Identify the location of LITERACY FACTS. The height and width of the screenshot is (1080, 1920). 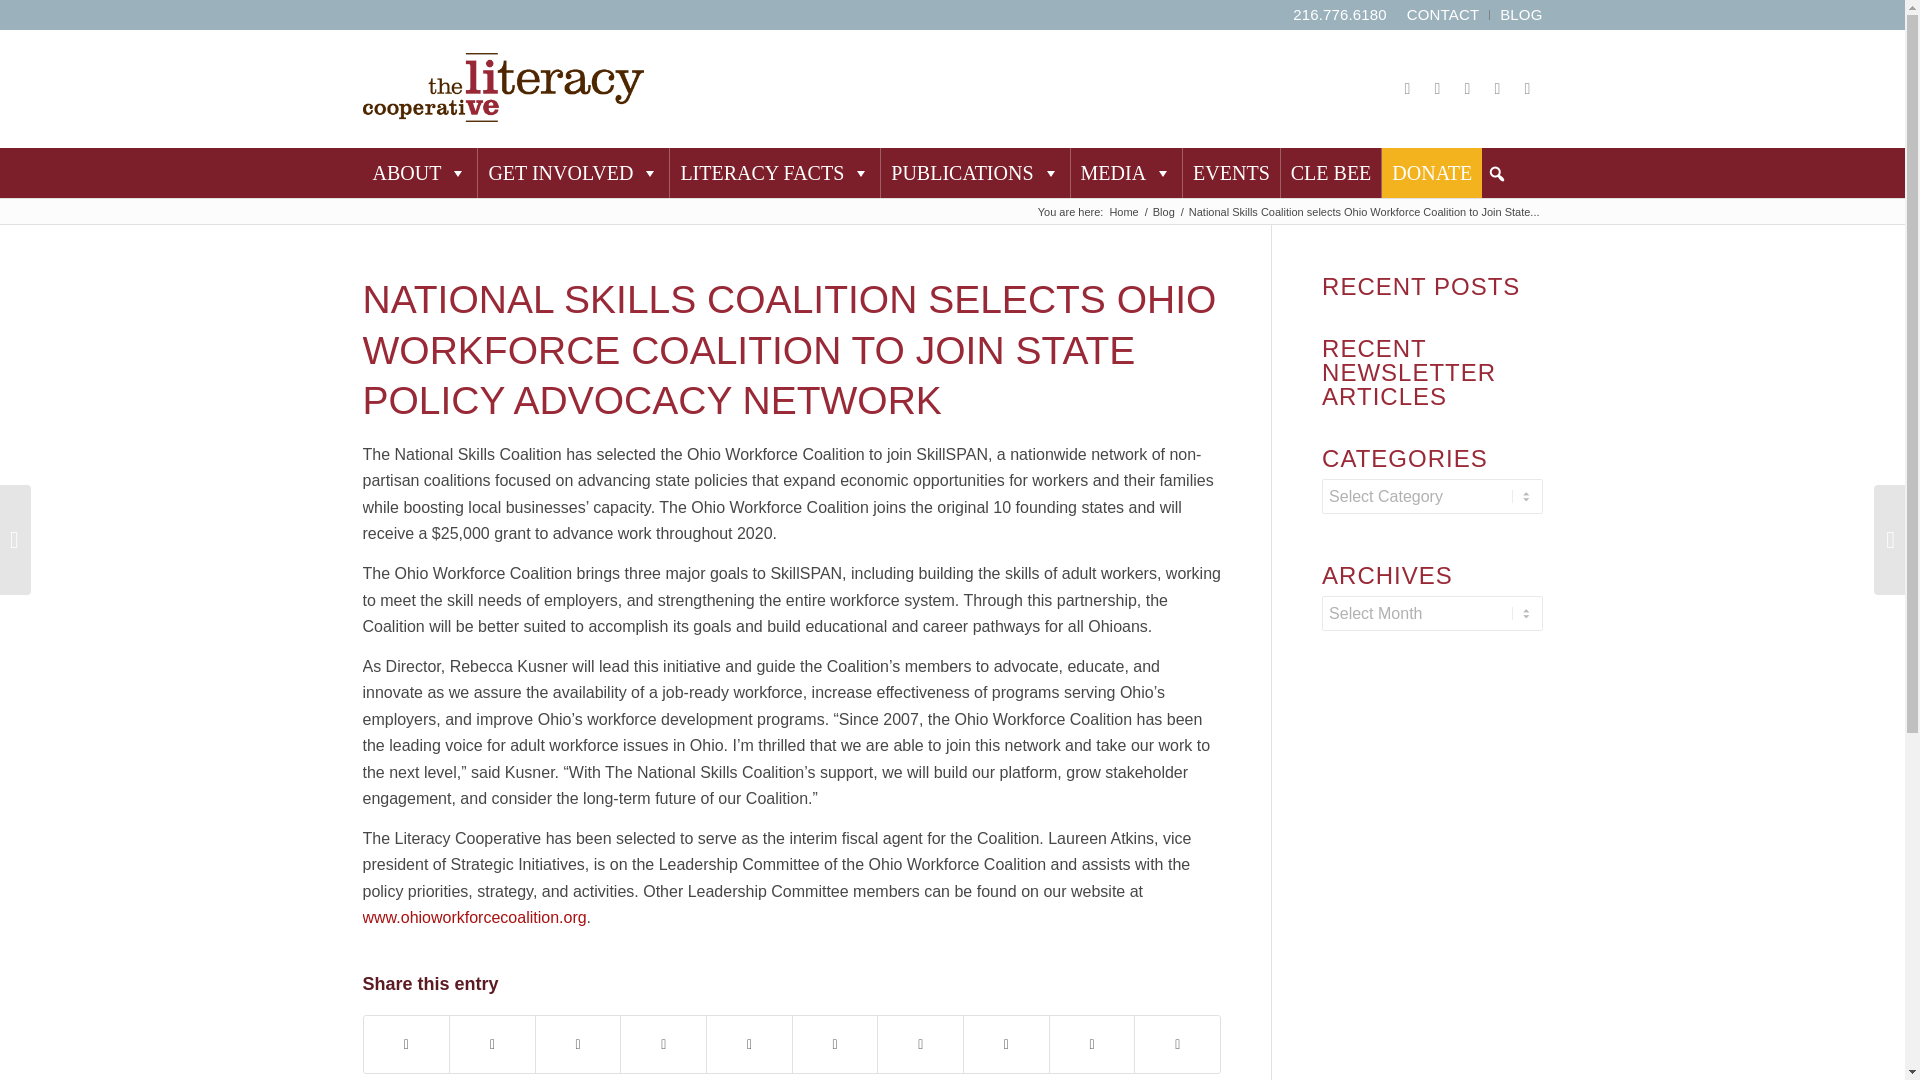
(774, 172).